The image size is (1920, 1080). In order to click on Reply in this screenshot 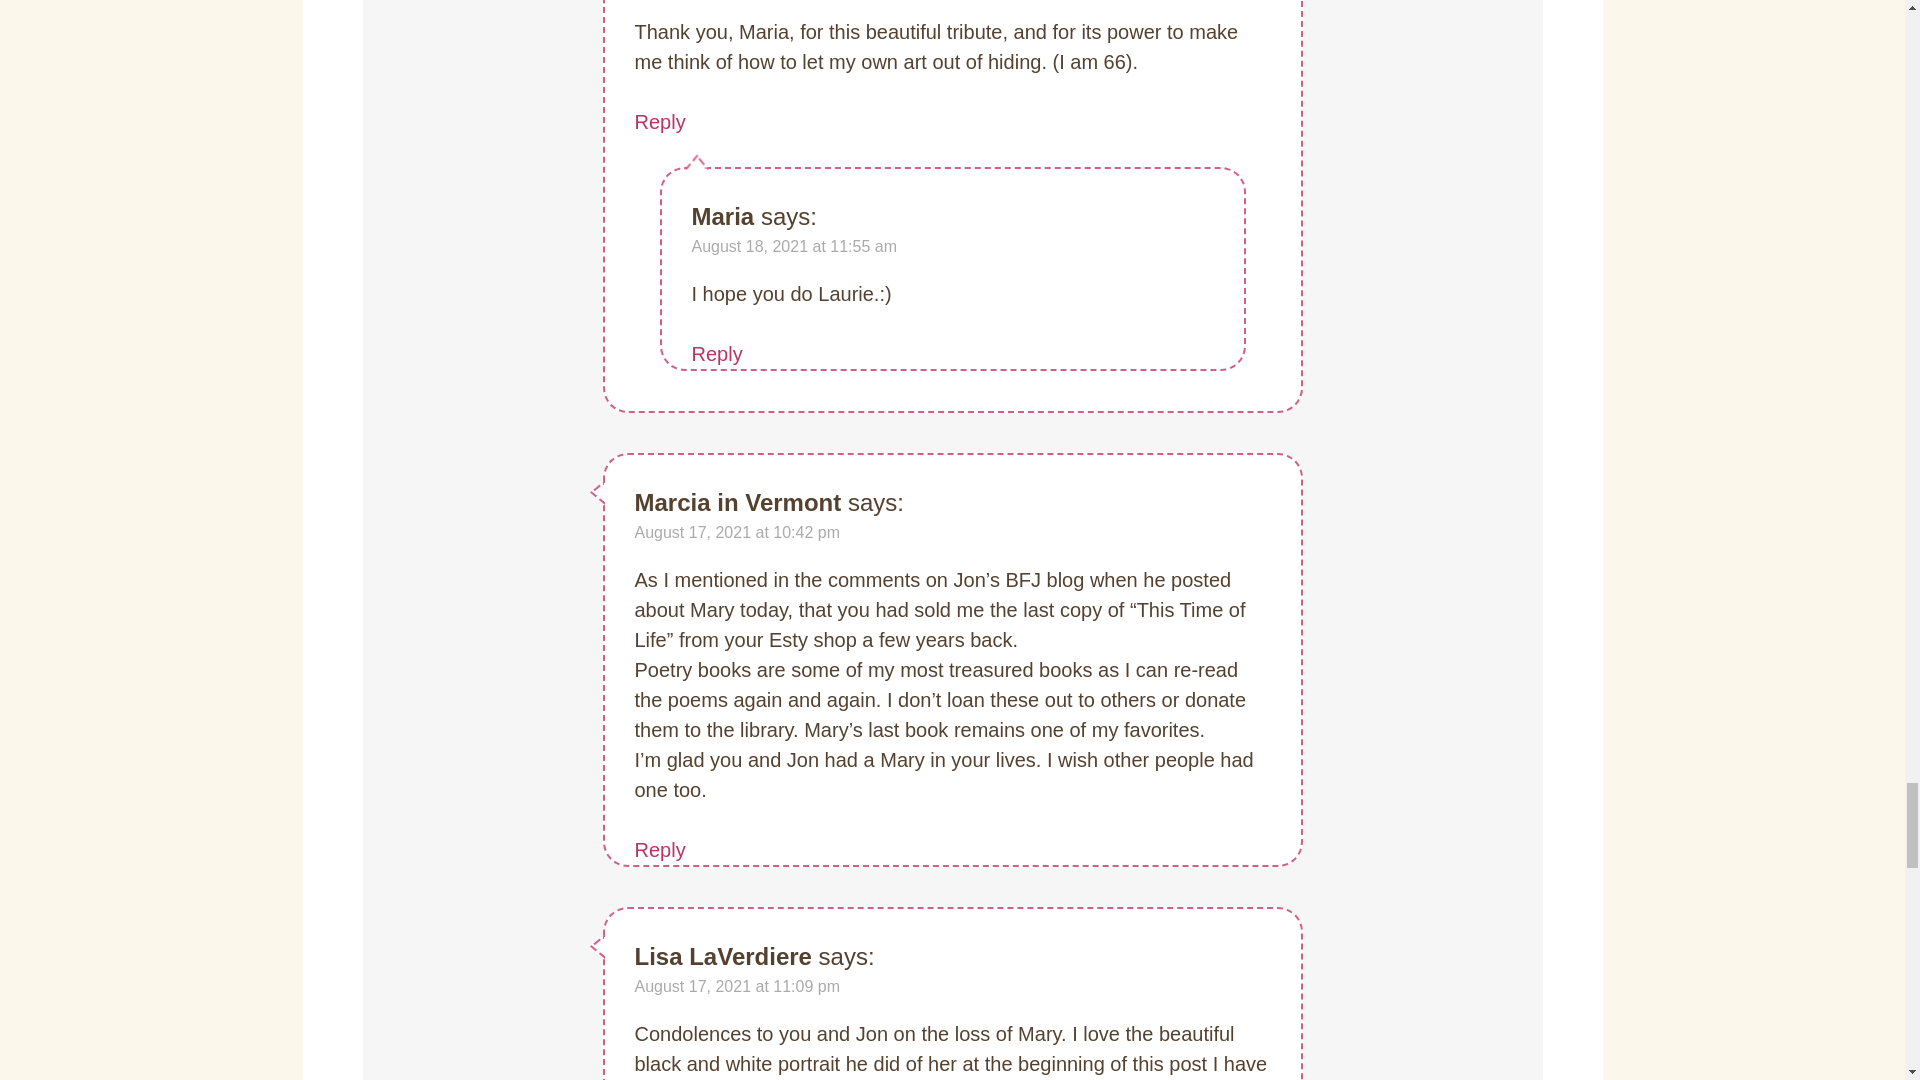, I will do `click(659, 850)`.